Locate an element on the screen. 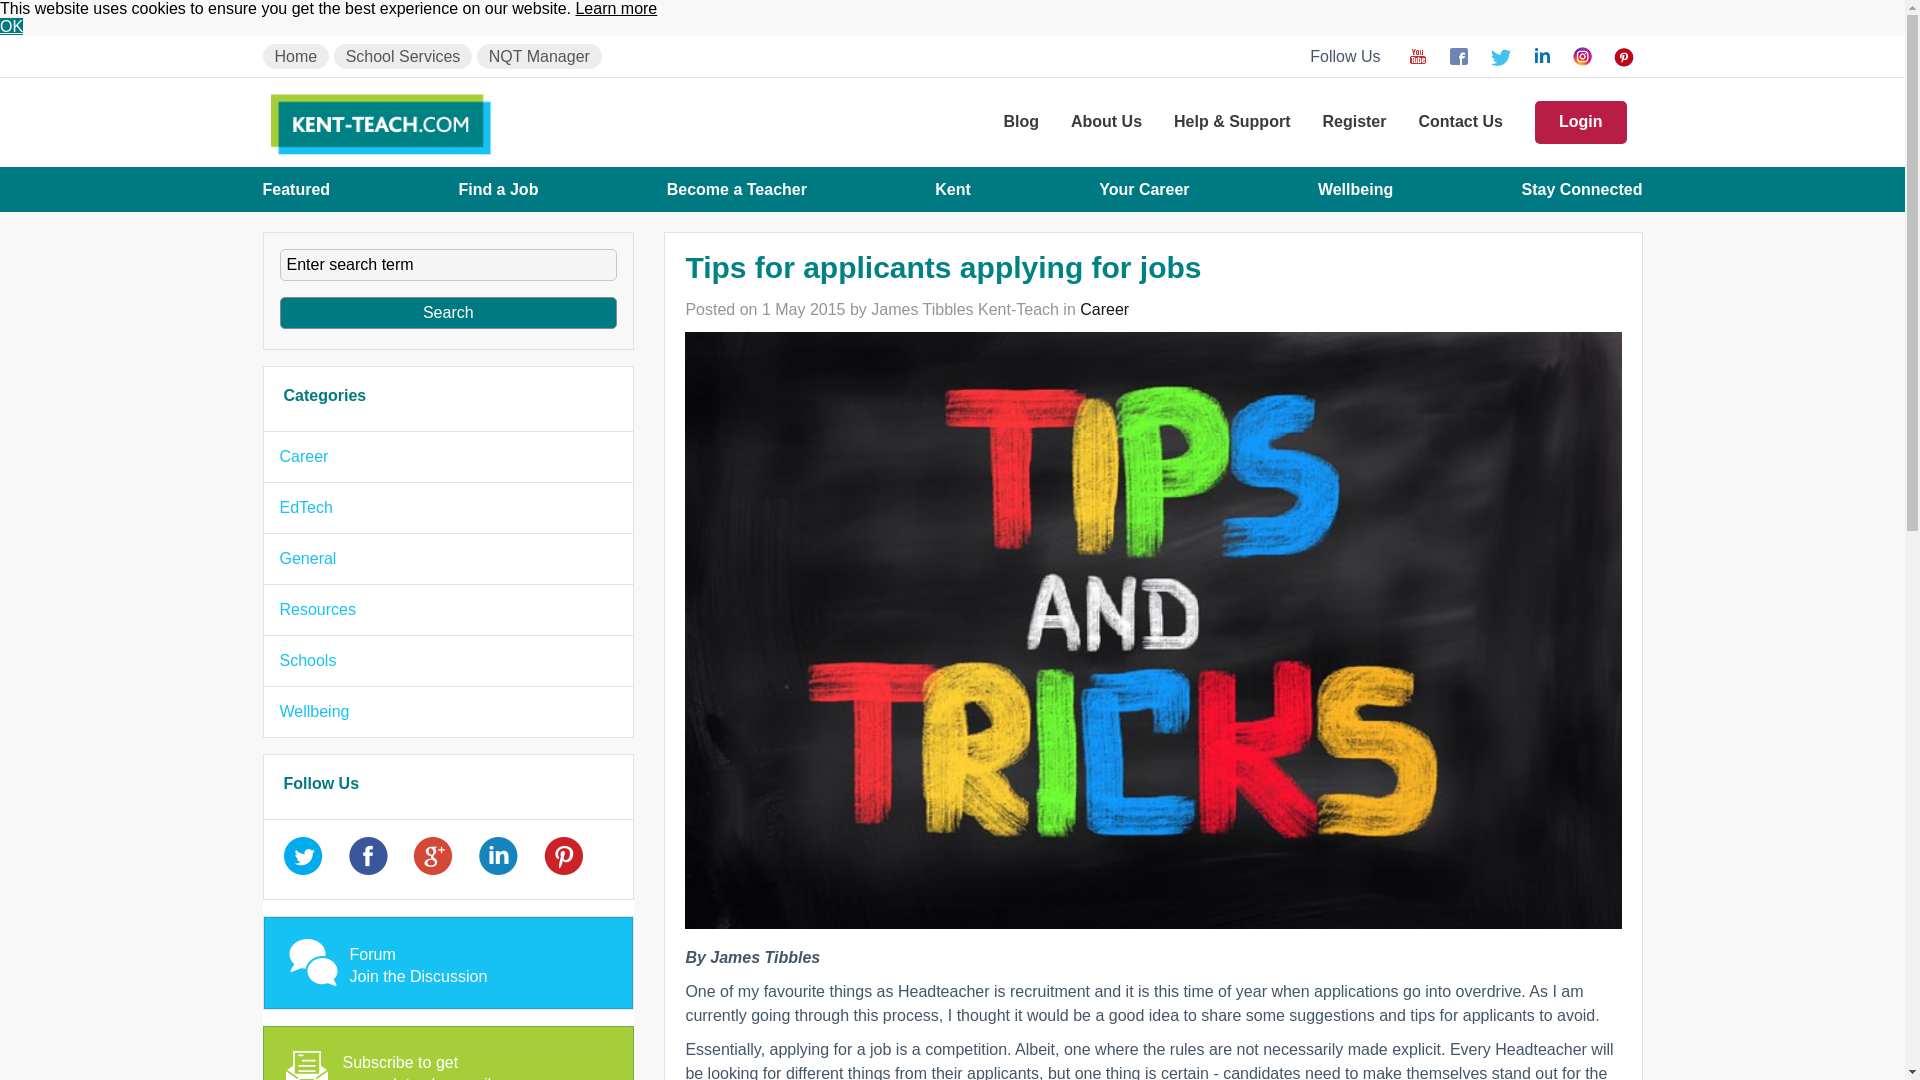 This screenshot has height=1080, width=1920. Wellbeing is located at coordinates (1355, 189).